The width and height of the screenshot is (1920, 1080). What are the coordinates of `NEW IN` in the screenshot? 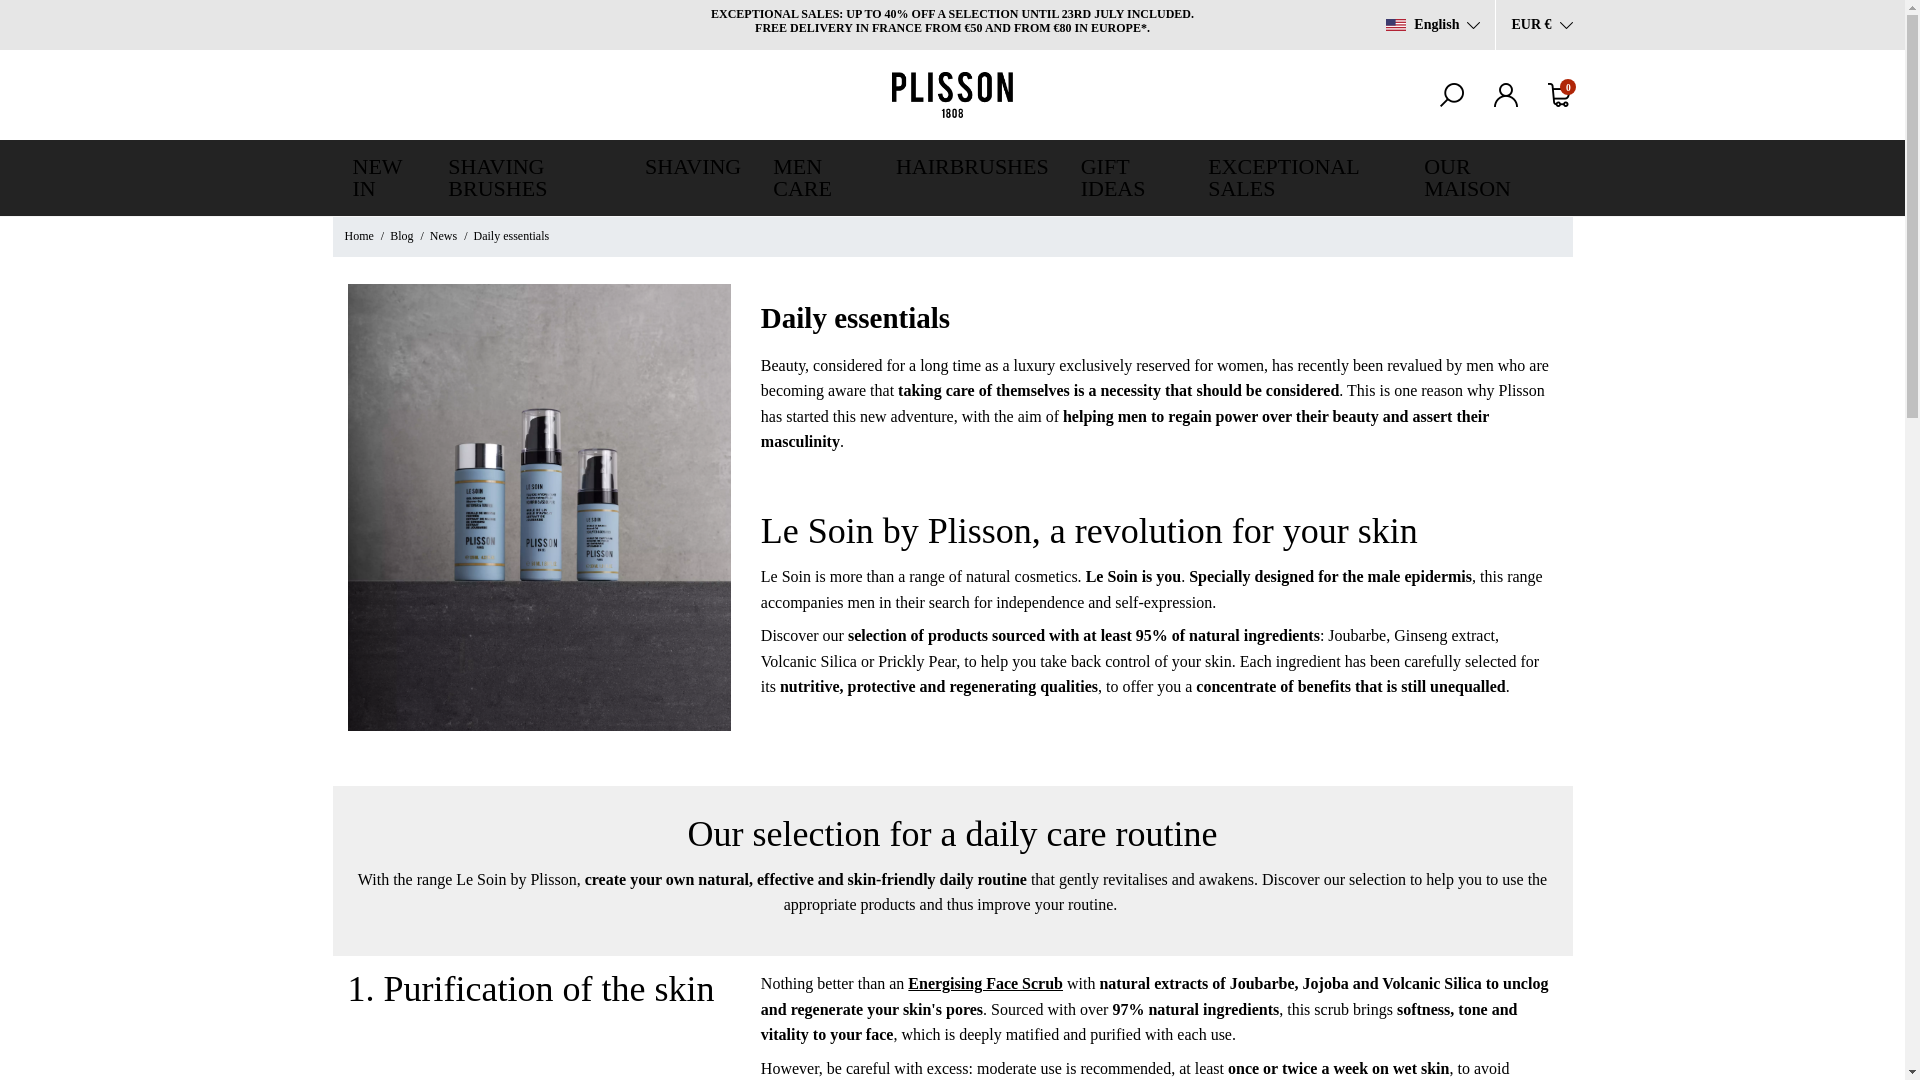 It's located at (392, 178).